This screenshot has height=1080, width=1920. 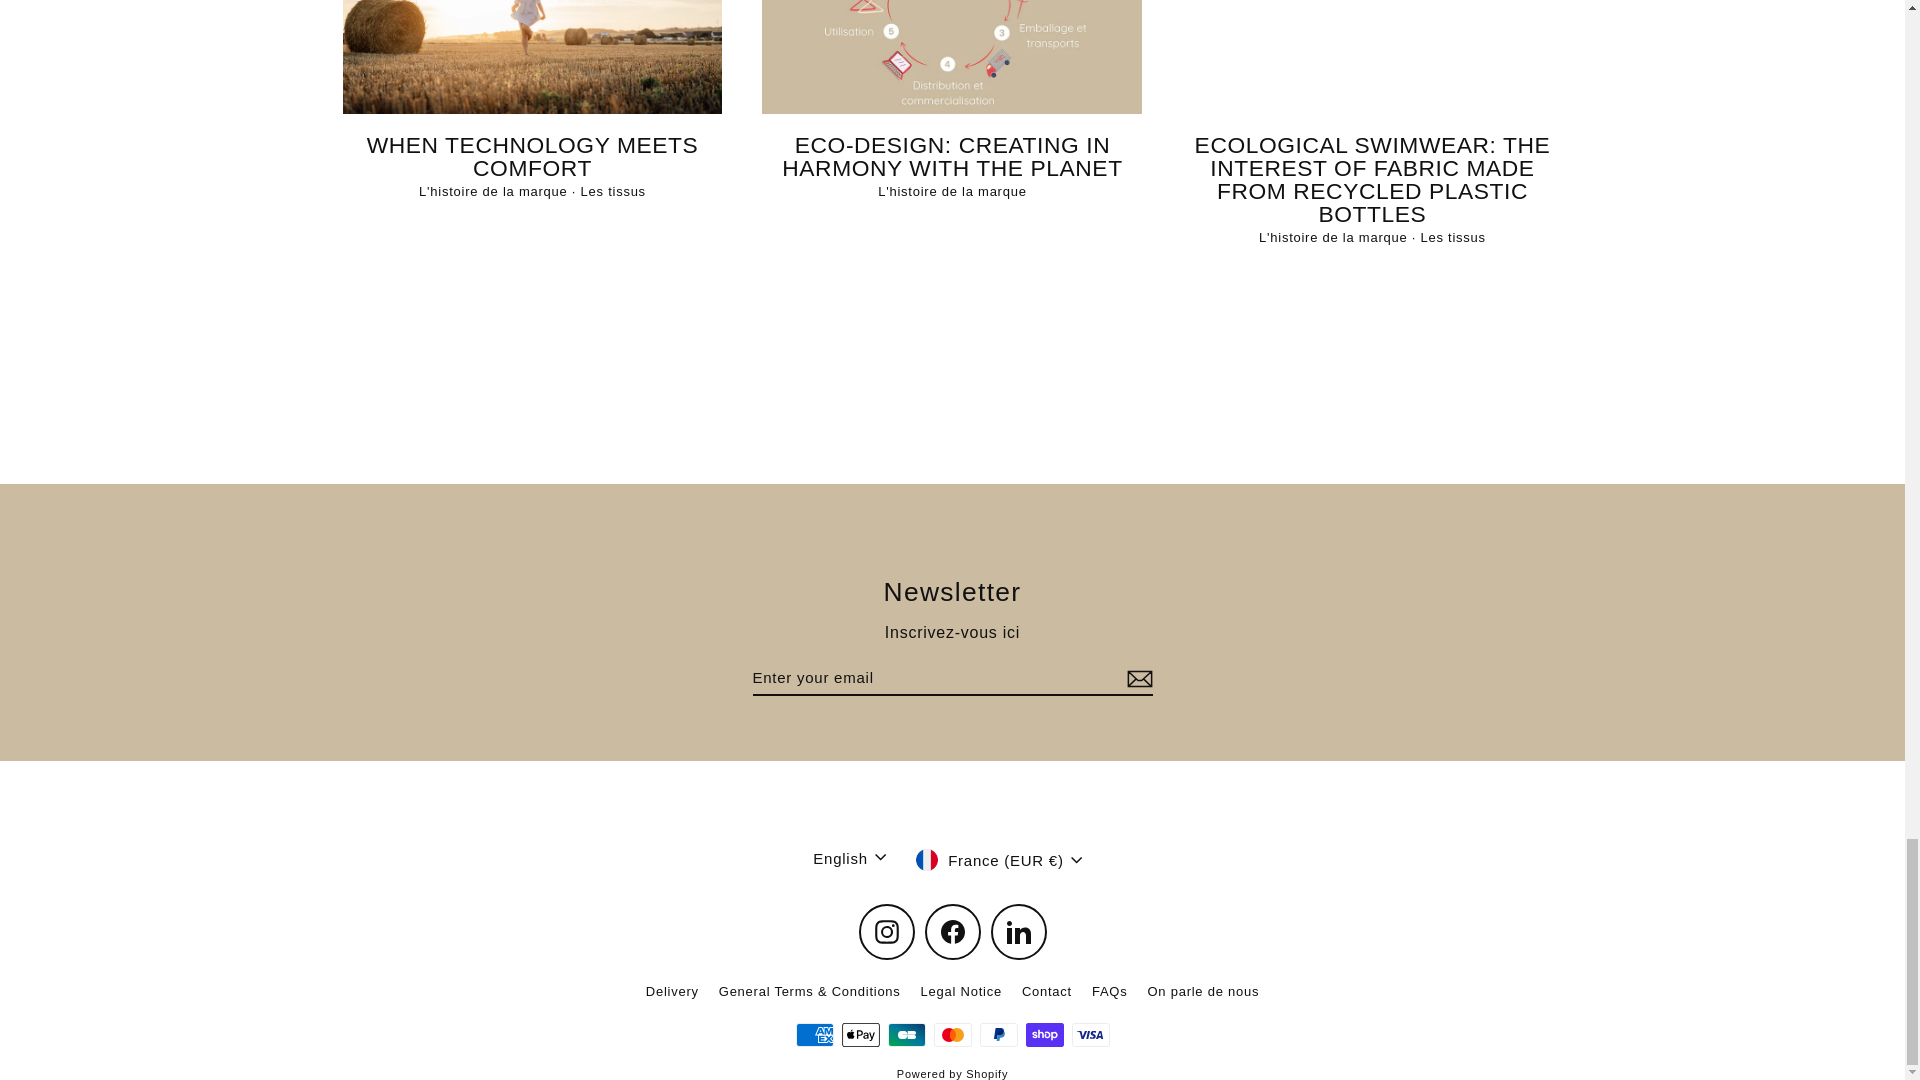 What do you see at coordinates (860, 1034) in the screenshot?
I see `Apple Pay` at bounding box center [860, 1034].